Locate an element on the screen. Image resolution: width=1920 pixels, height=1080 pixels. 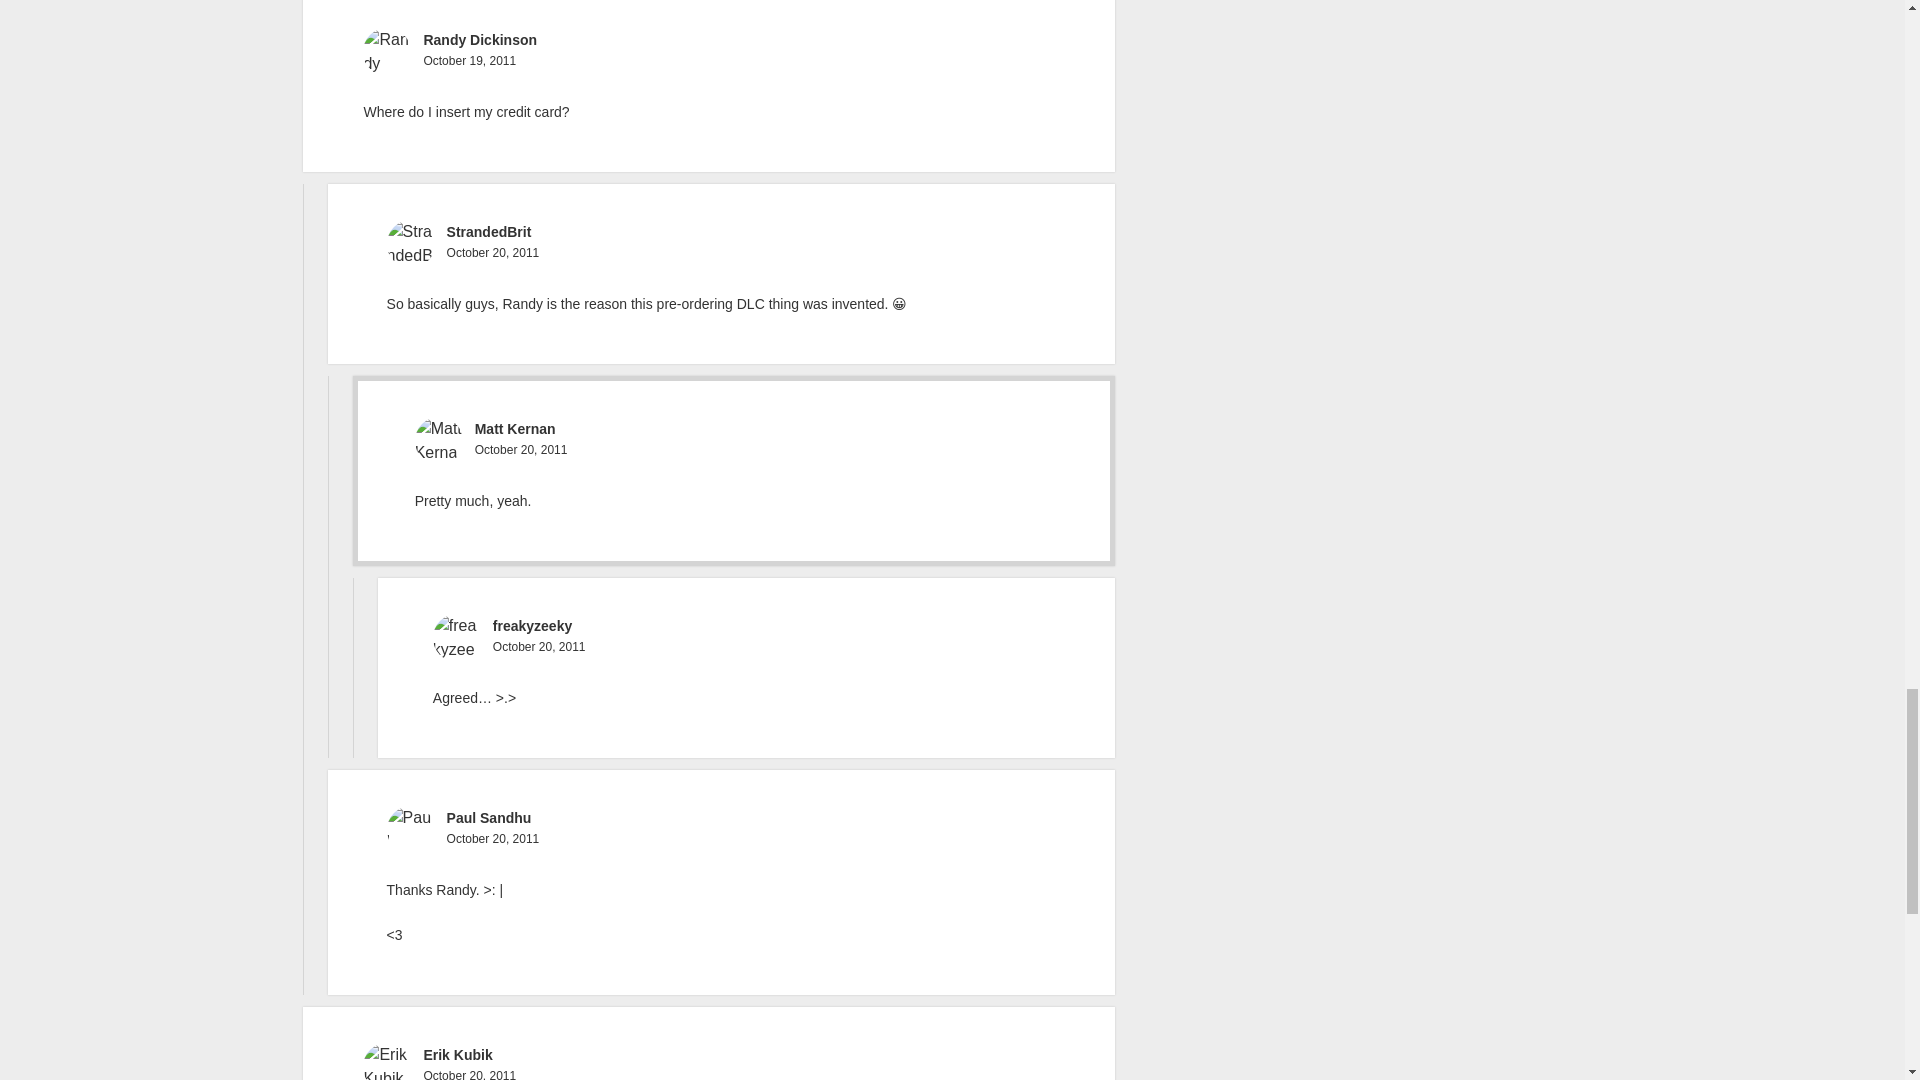
Randy Dickinson is located at coordinates (480, 40).